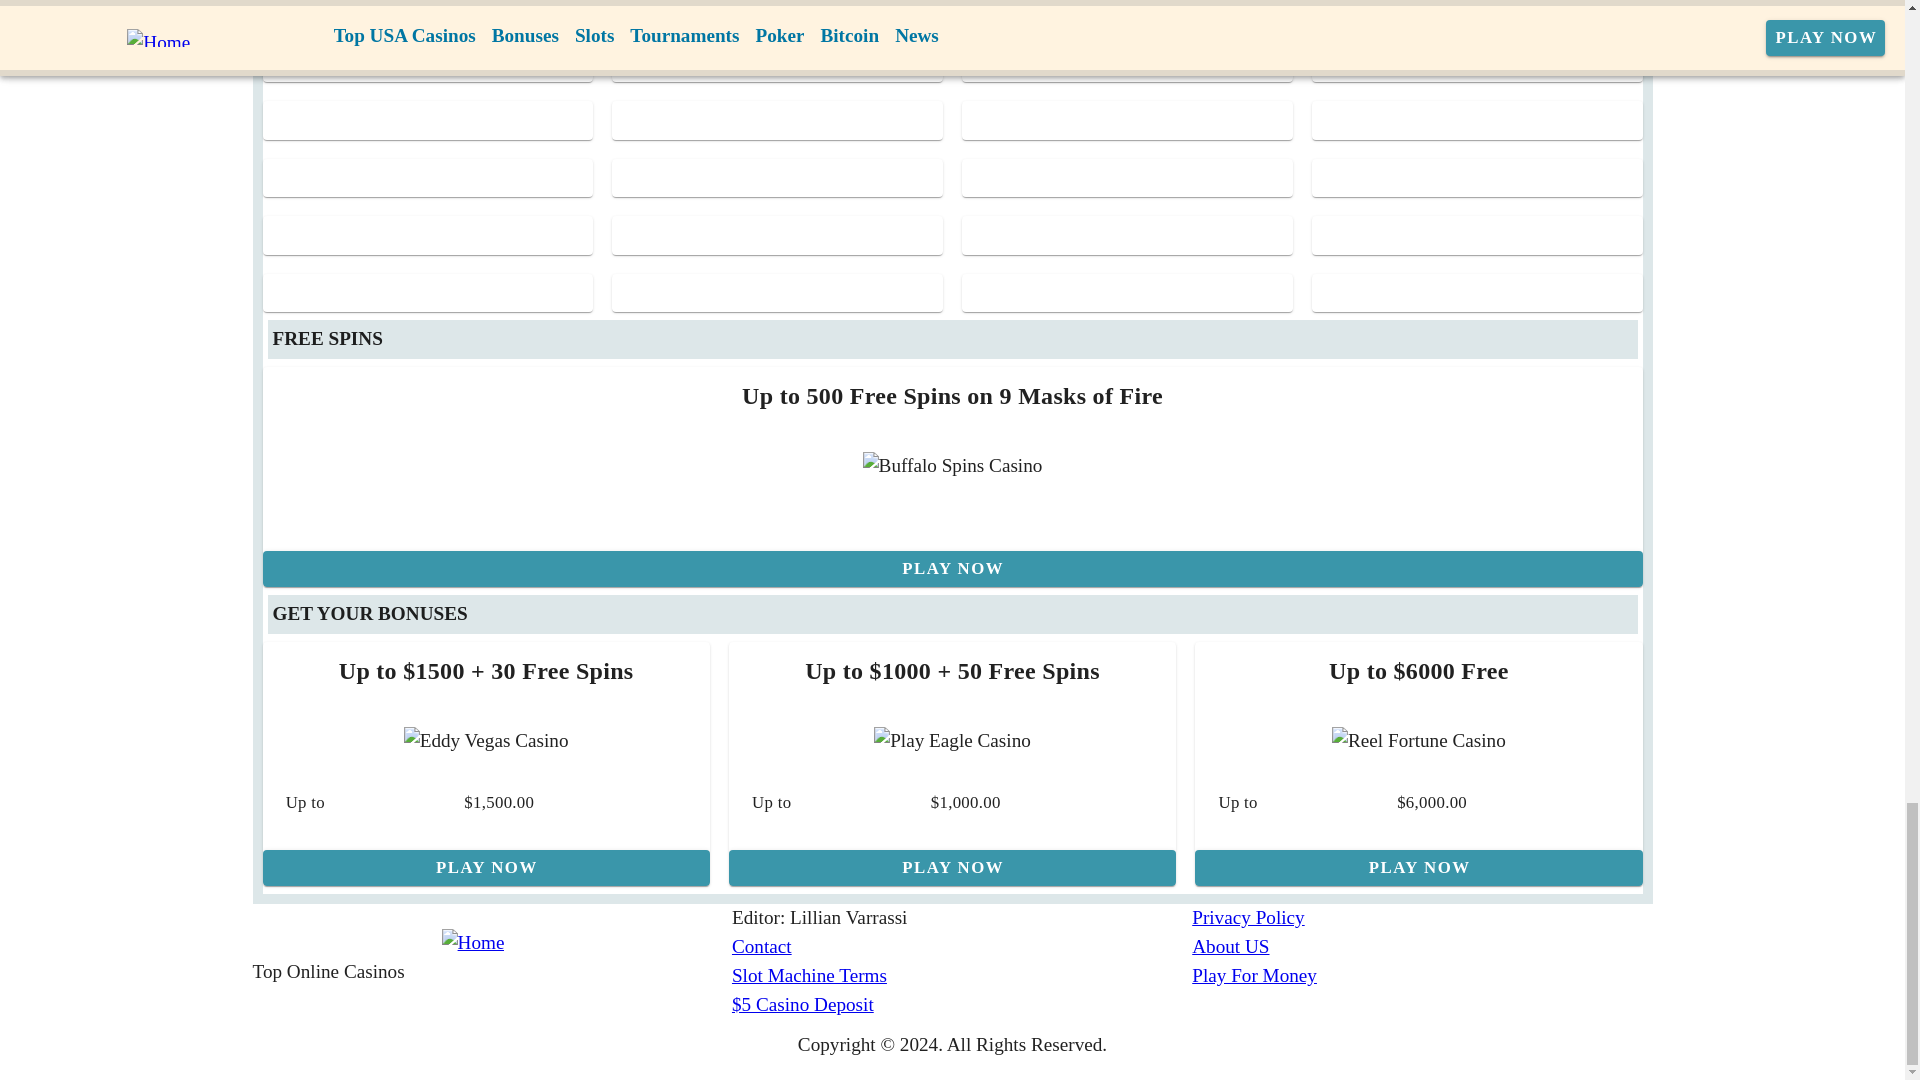 The height and width of the screenshot is (1080, 1920). I want to click on PLAY NOW, so click(951, 568).